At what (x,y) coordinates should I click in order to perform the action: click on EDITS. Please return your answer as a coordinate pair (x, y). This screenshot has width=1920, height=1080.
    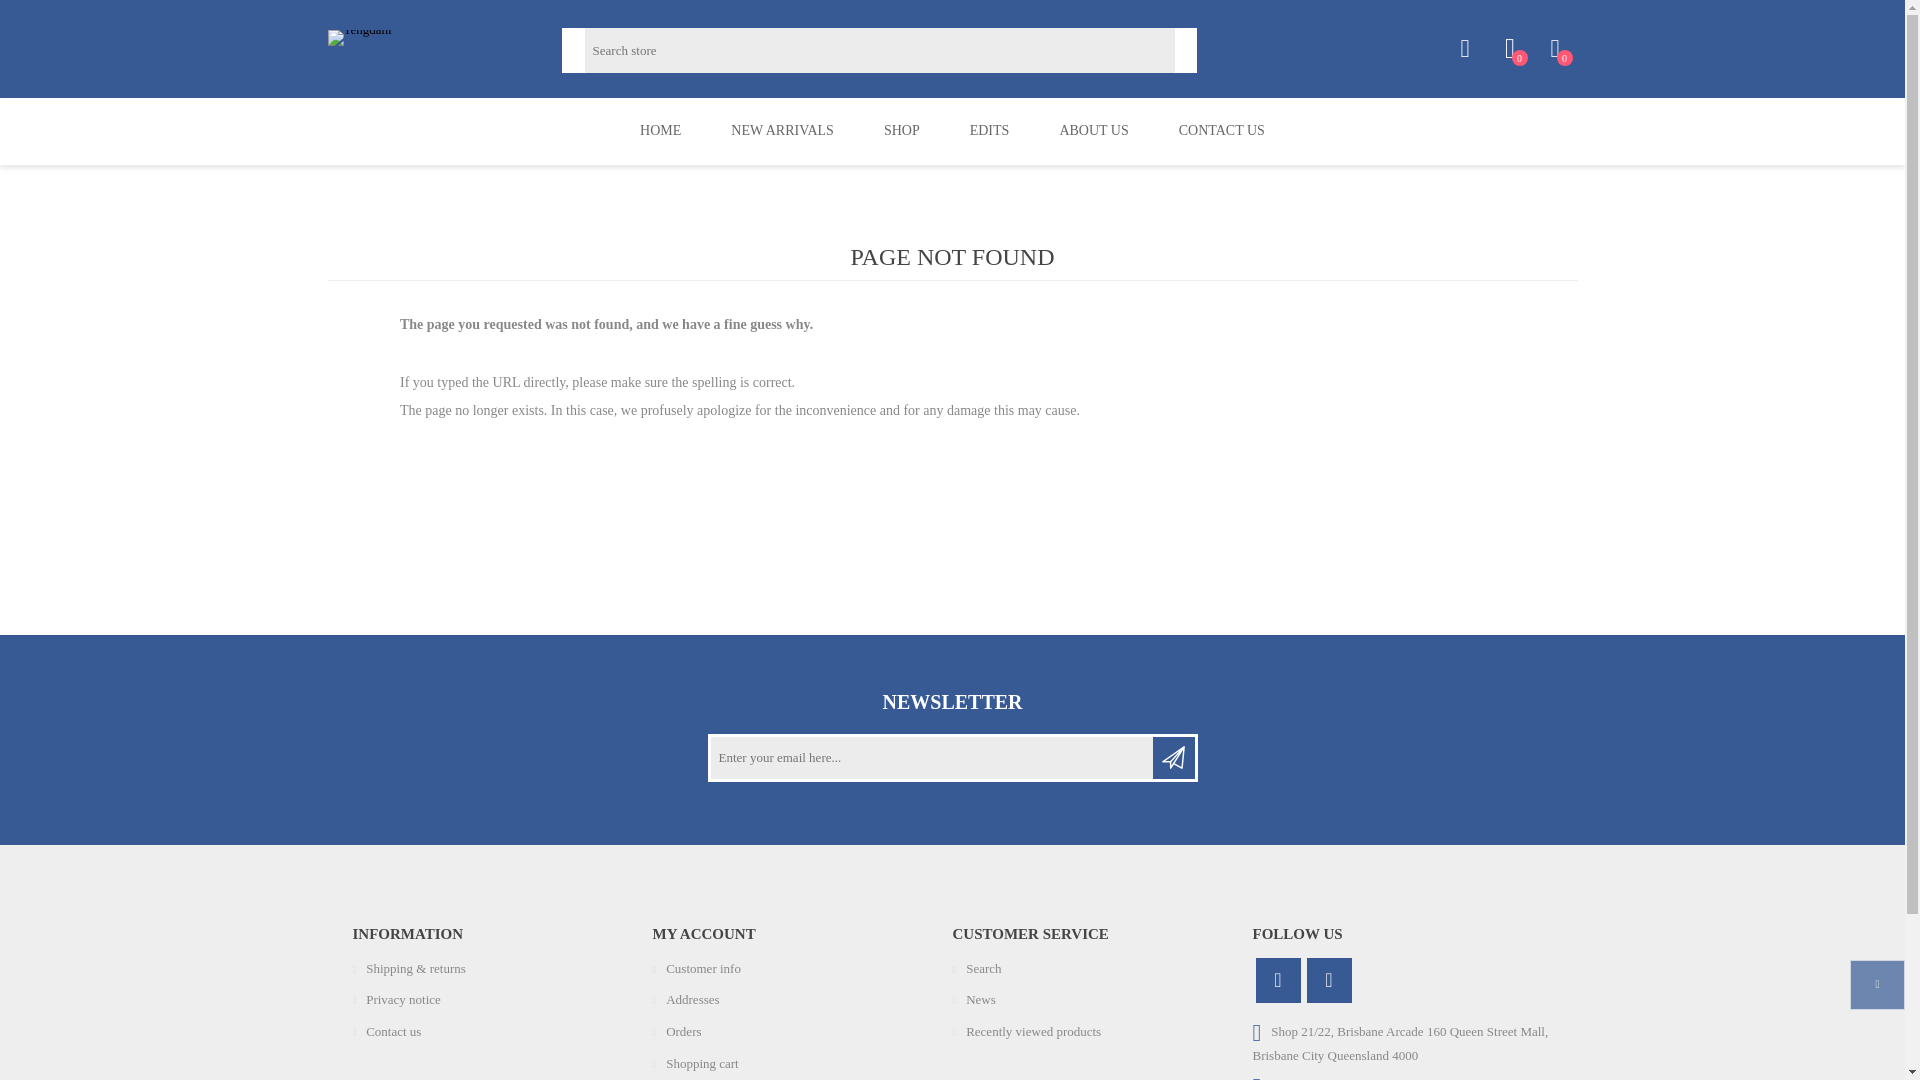
    Looking at the image, I should click on (989, 132).